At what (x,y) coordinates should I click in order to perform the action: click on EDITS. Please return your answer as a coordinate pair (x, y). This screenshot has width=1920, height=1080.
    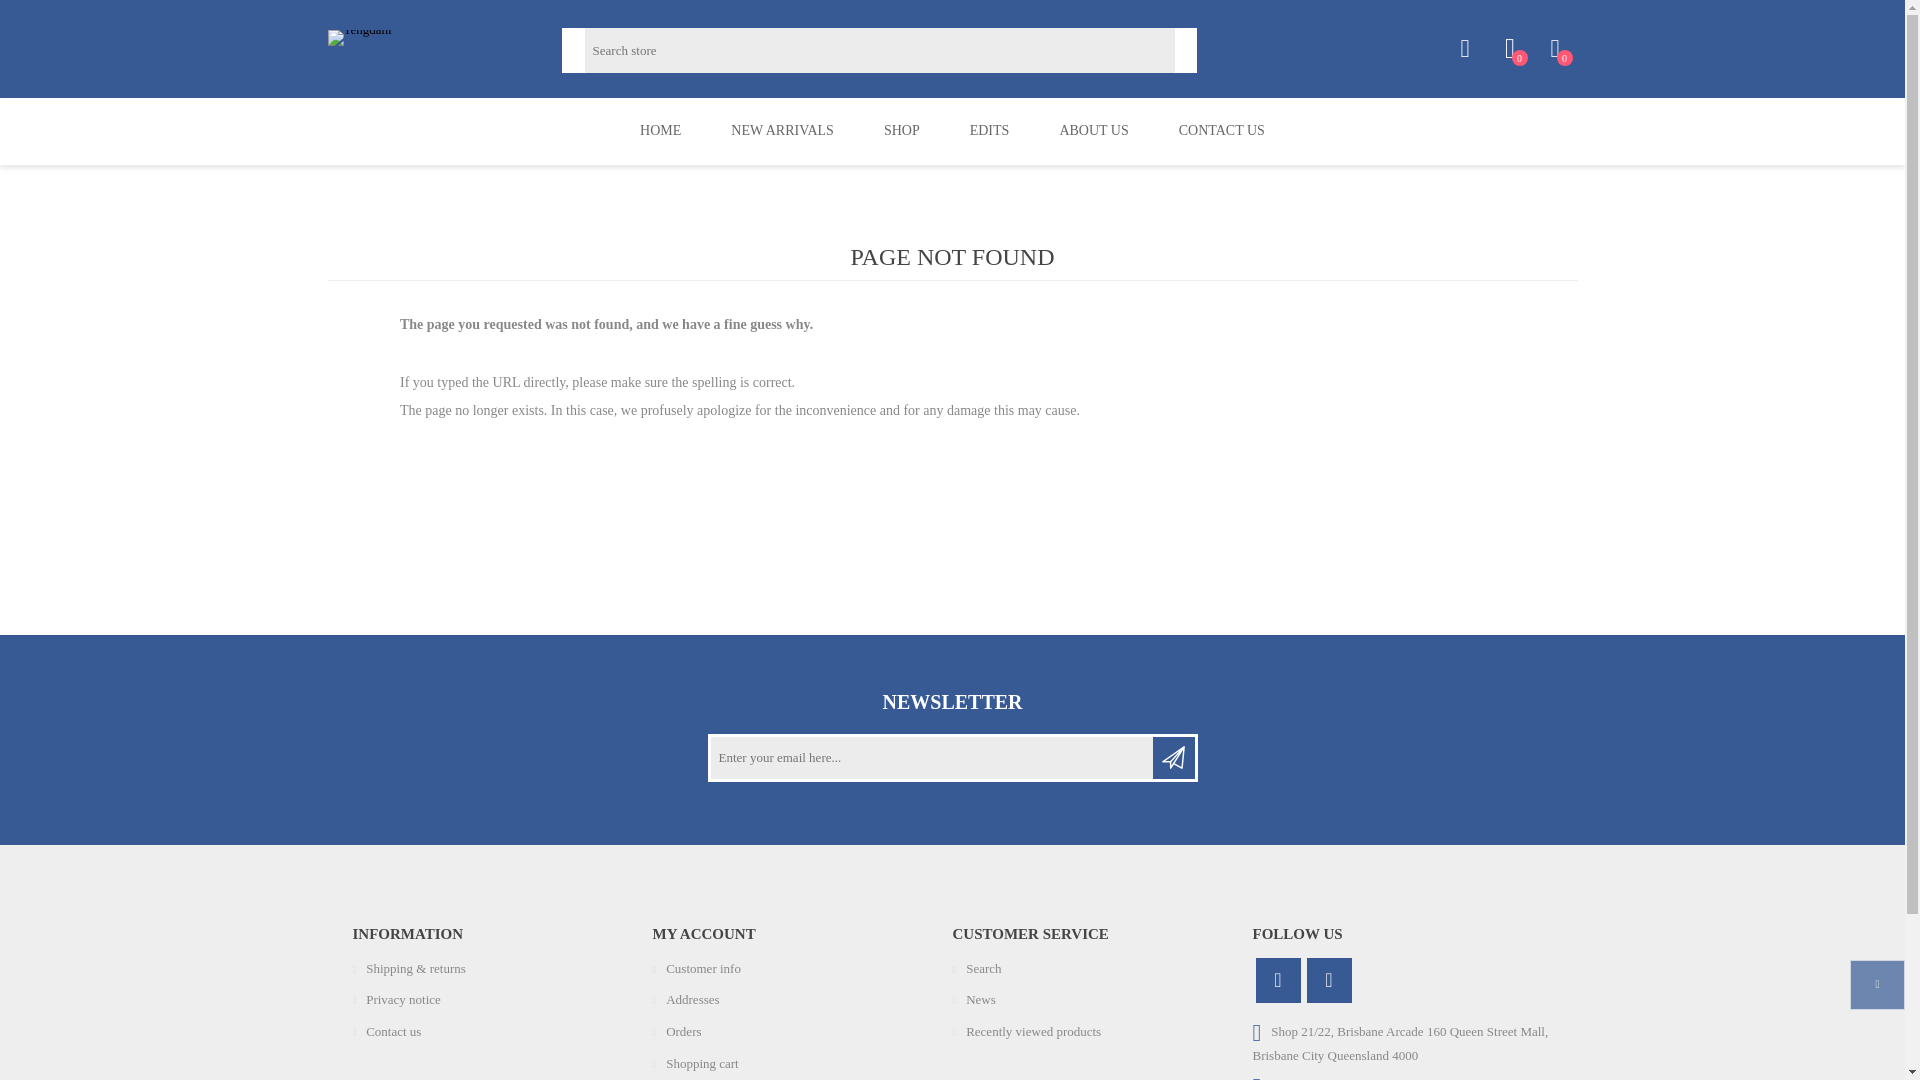
    Looking at the image, I should click on (989, 132).